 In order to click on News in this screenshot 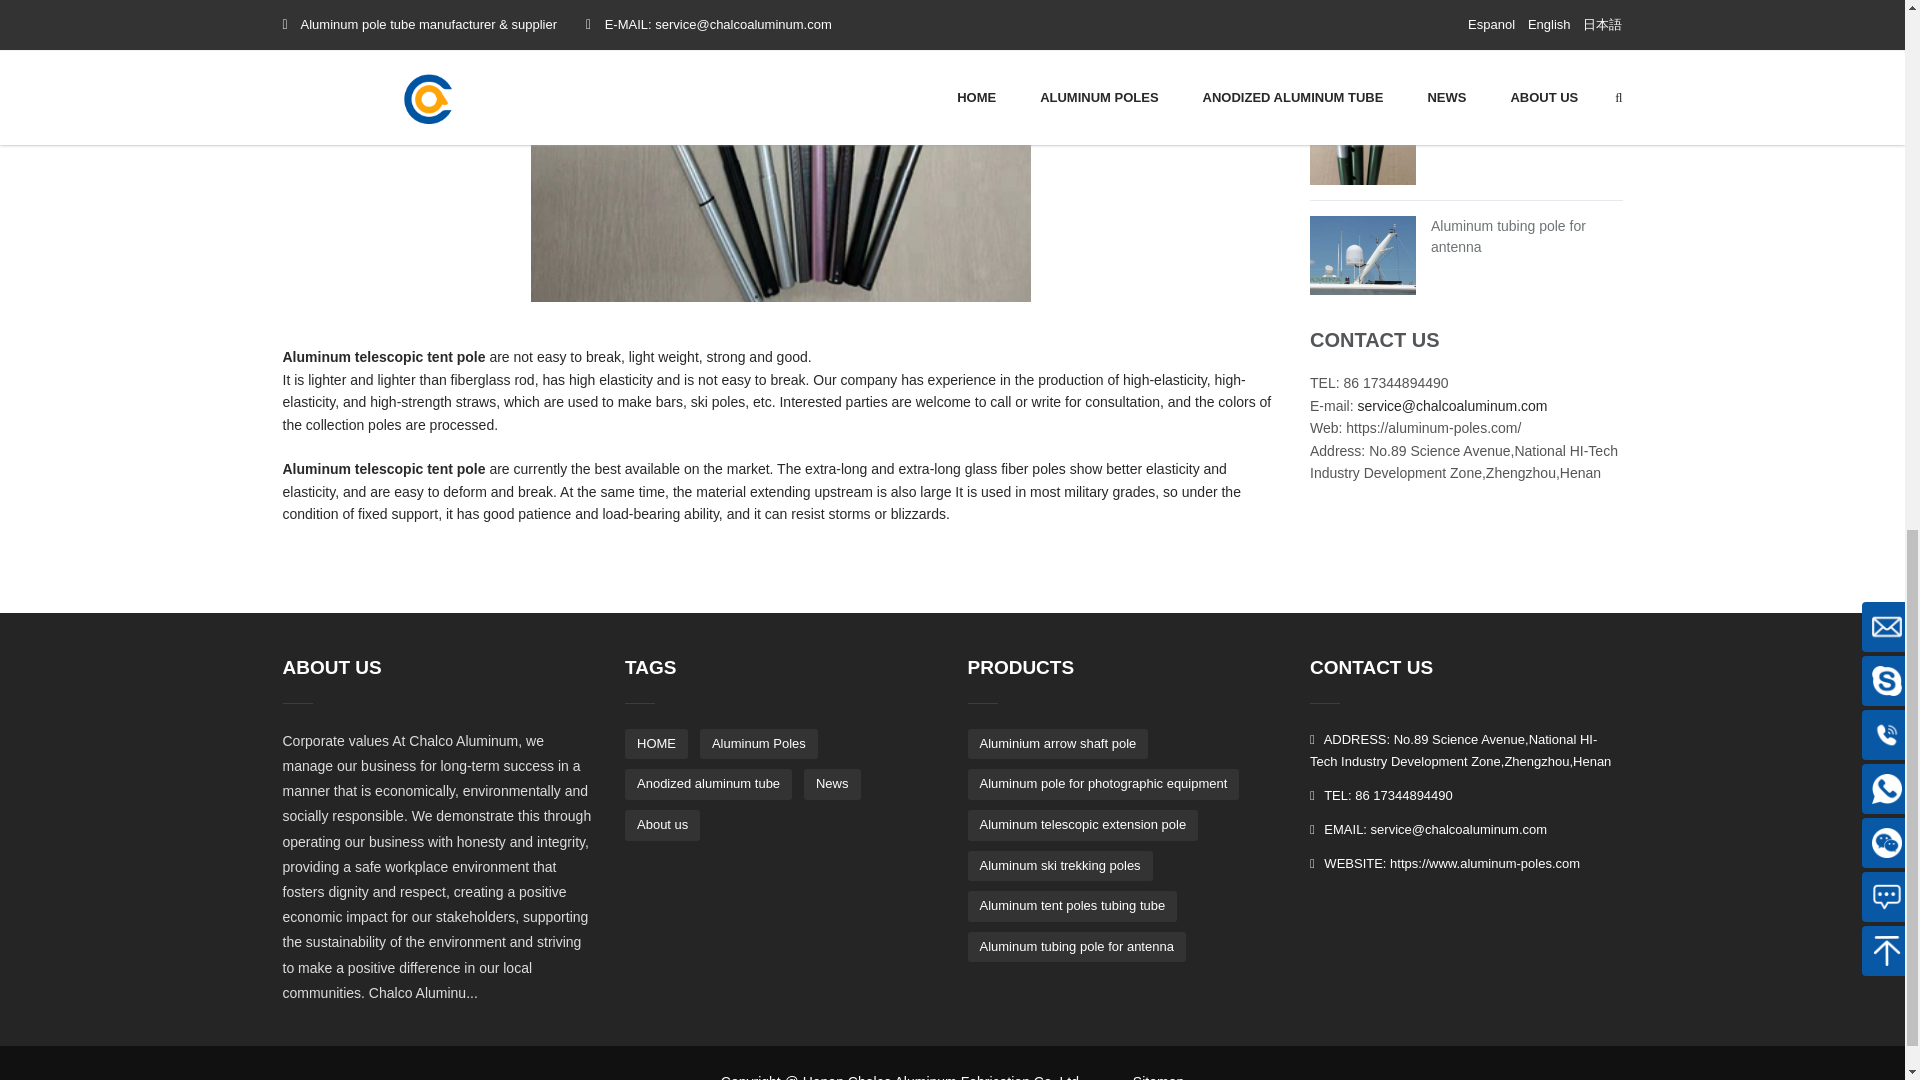, I will do `click(832, 784)`.